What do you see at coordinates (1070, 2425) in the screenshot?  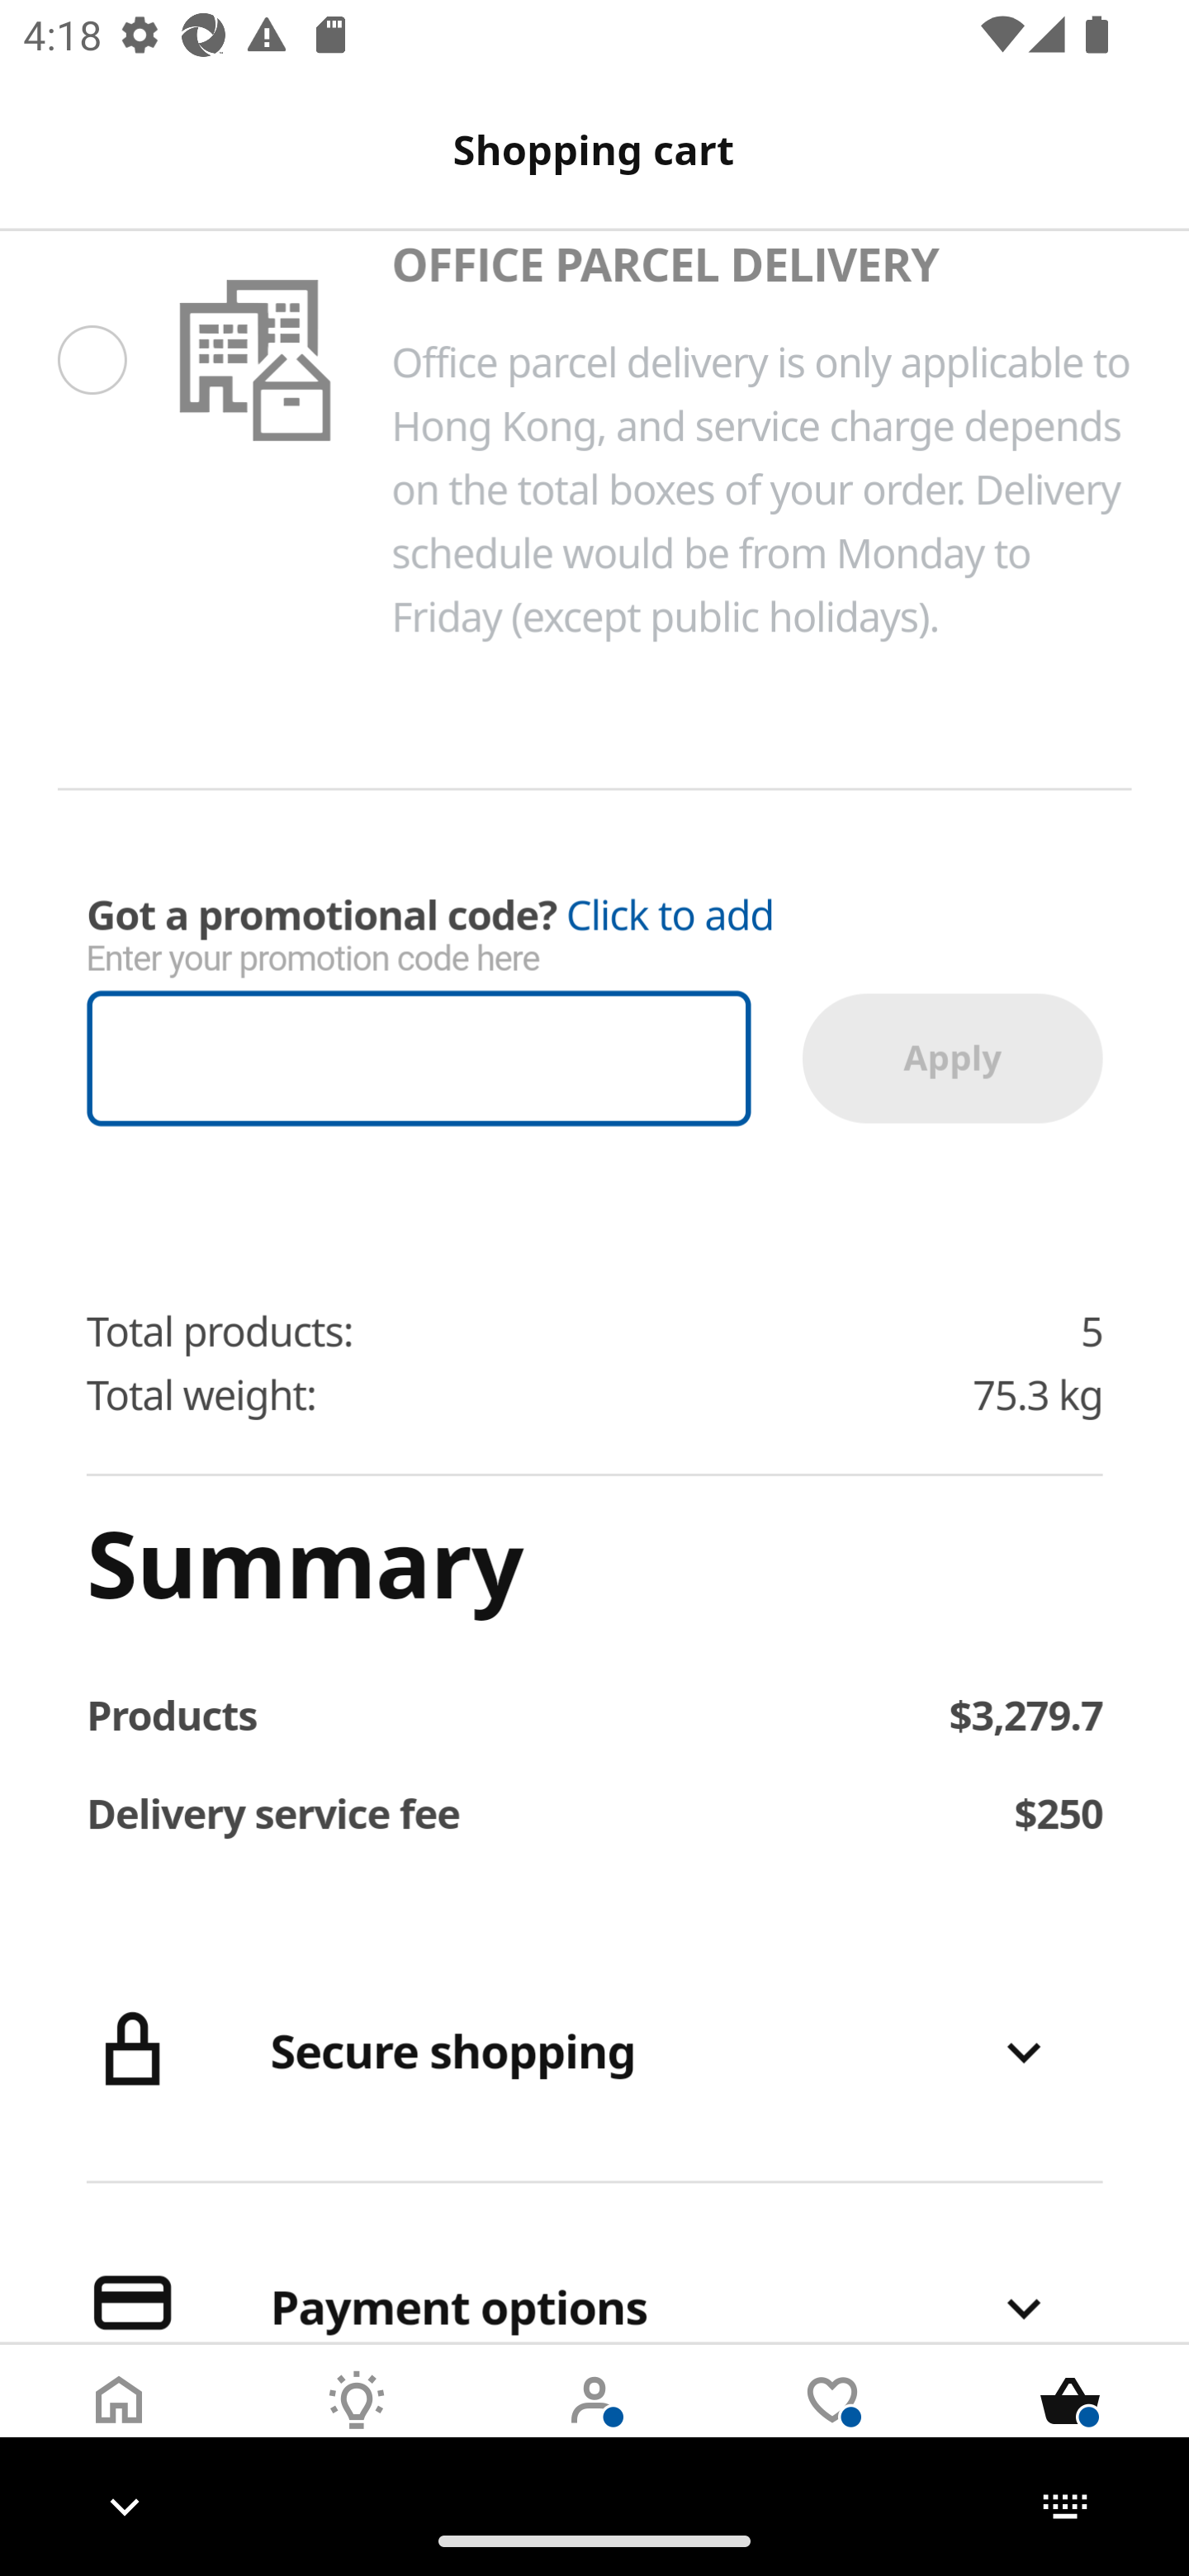 I see `Cart
Tab 5 of 5` at bounding box center [1070, 2425].